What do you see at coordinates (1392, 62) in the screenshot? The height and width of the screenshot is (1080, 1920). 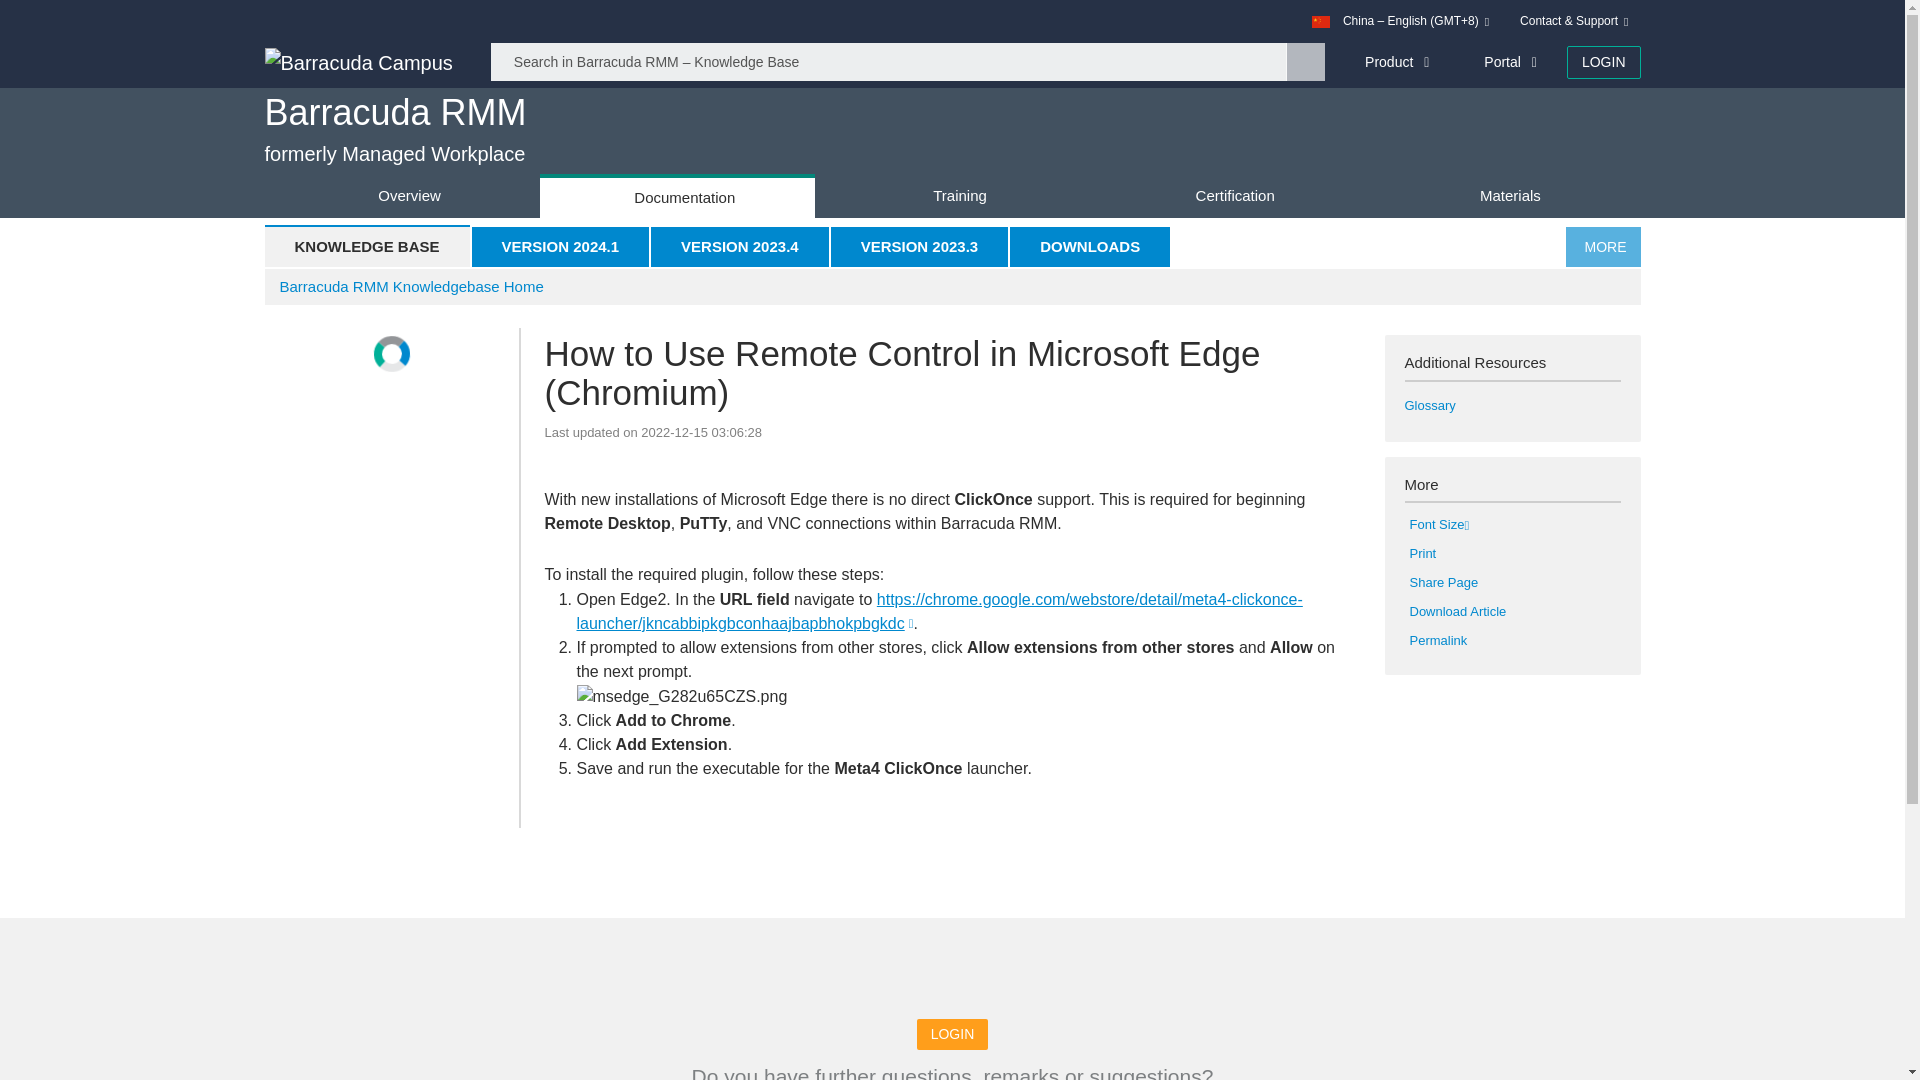 I see `Product` at bounding box center [1392, 62].